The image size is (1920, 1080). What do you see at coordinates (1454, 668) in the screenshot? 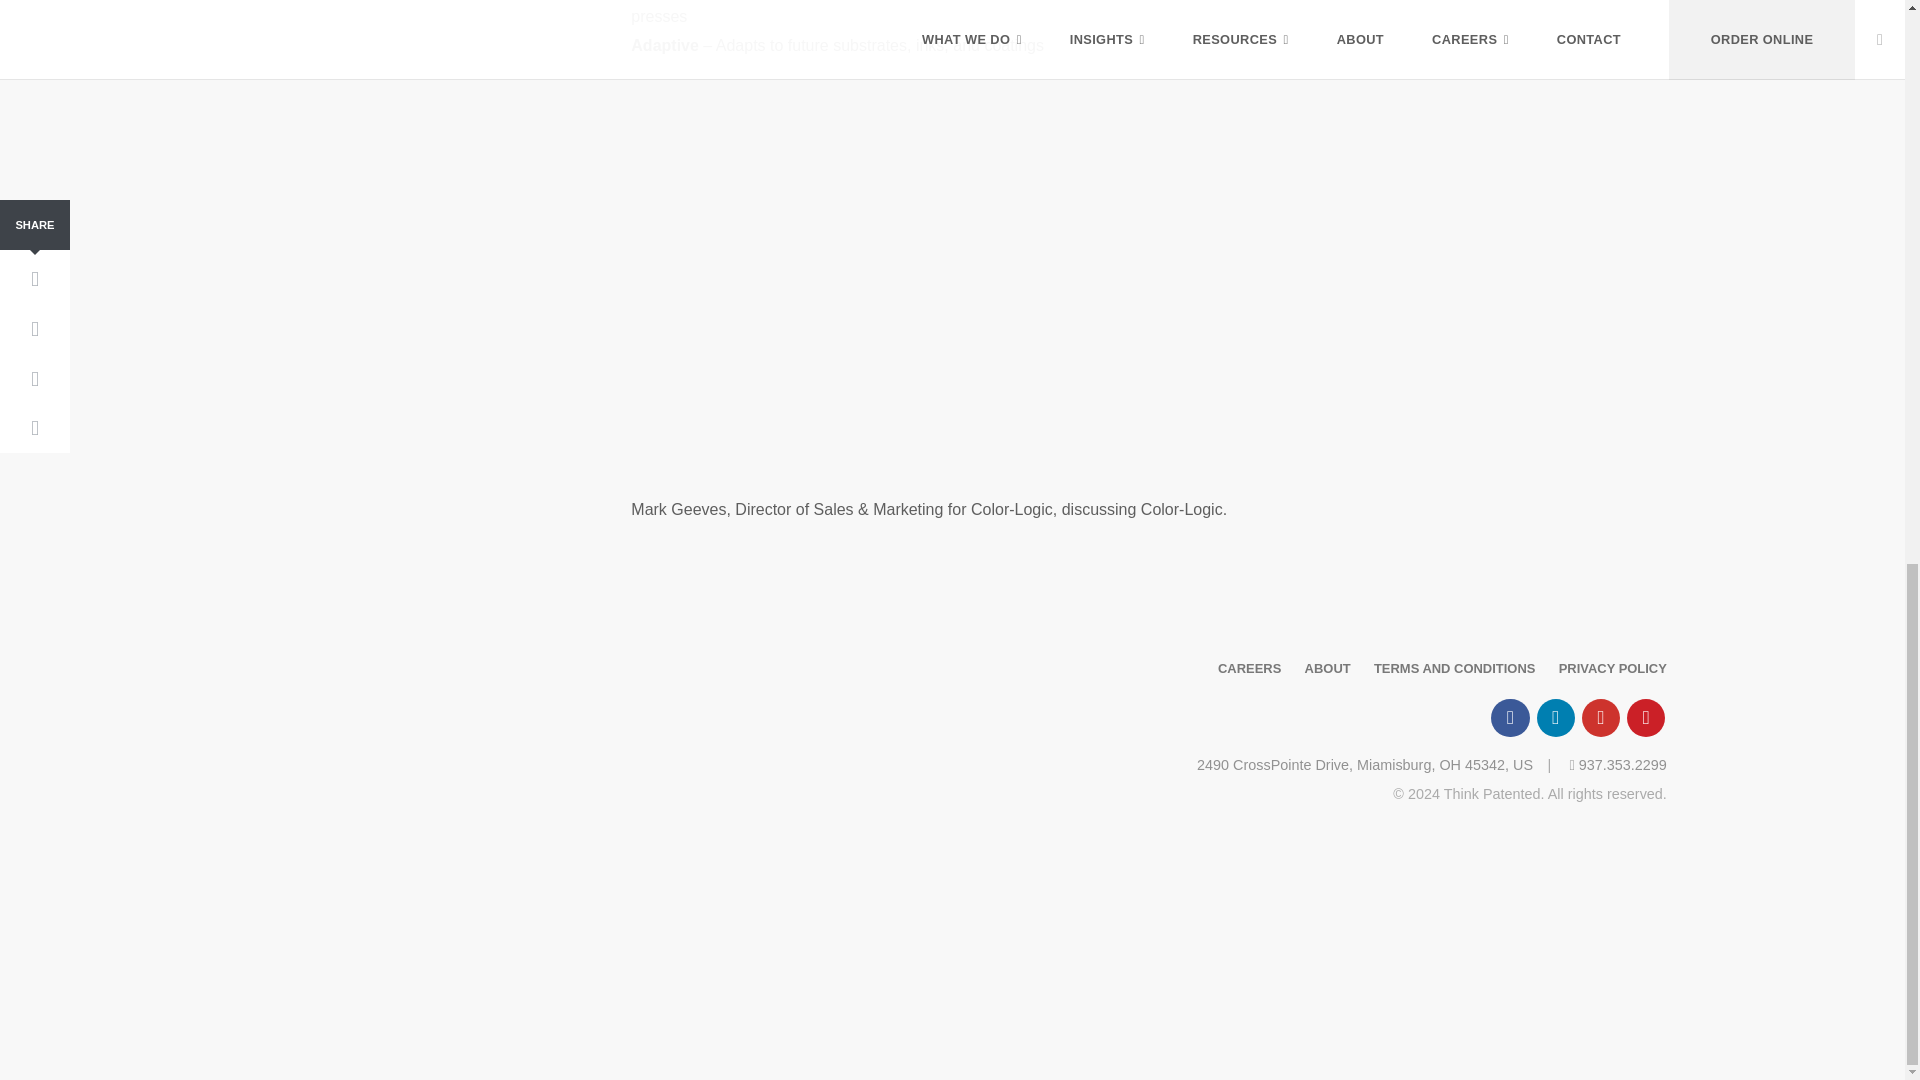
I see `TERMS AND CONDITIONS` at bounding box center [1454, 668].